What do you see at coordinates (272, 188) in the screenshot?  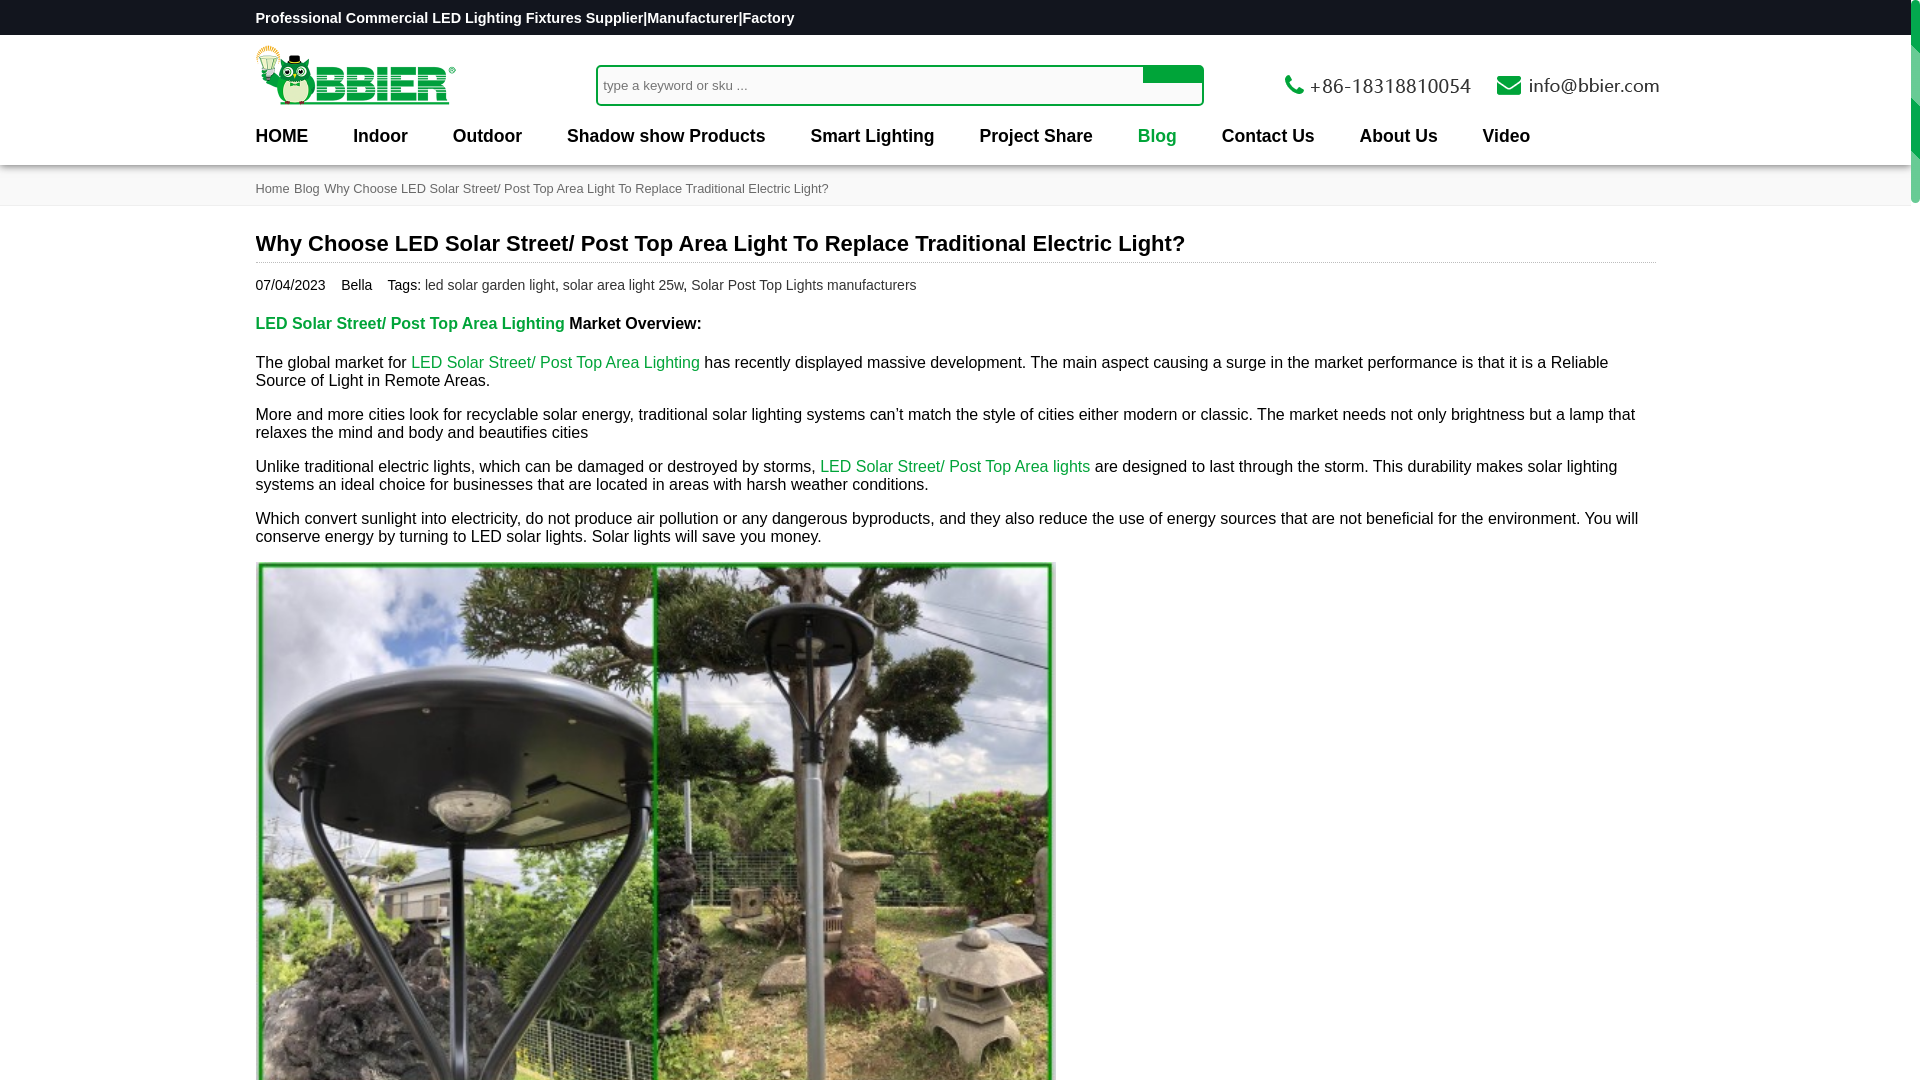 I see `Go to Home Page` at bounding box center [272, 188].